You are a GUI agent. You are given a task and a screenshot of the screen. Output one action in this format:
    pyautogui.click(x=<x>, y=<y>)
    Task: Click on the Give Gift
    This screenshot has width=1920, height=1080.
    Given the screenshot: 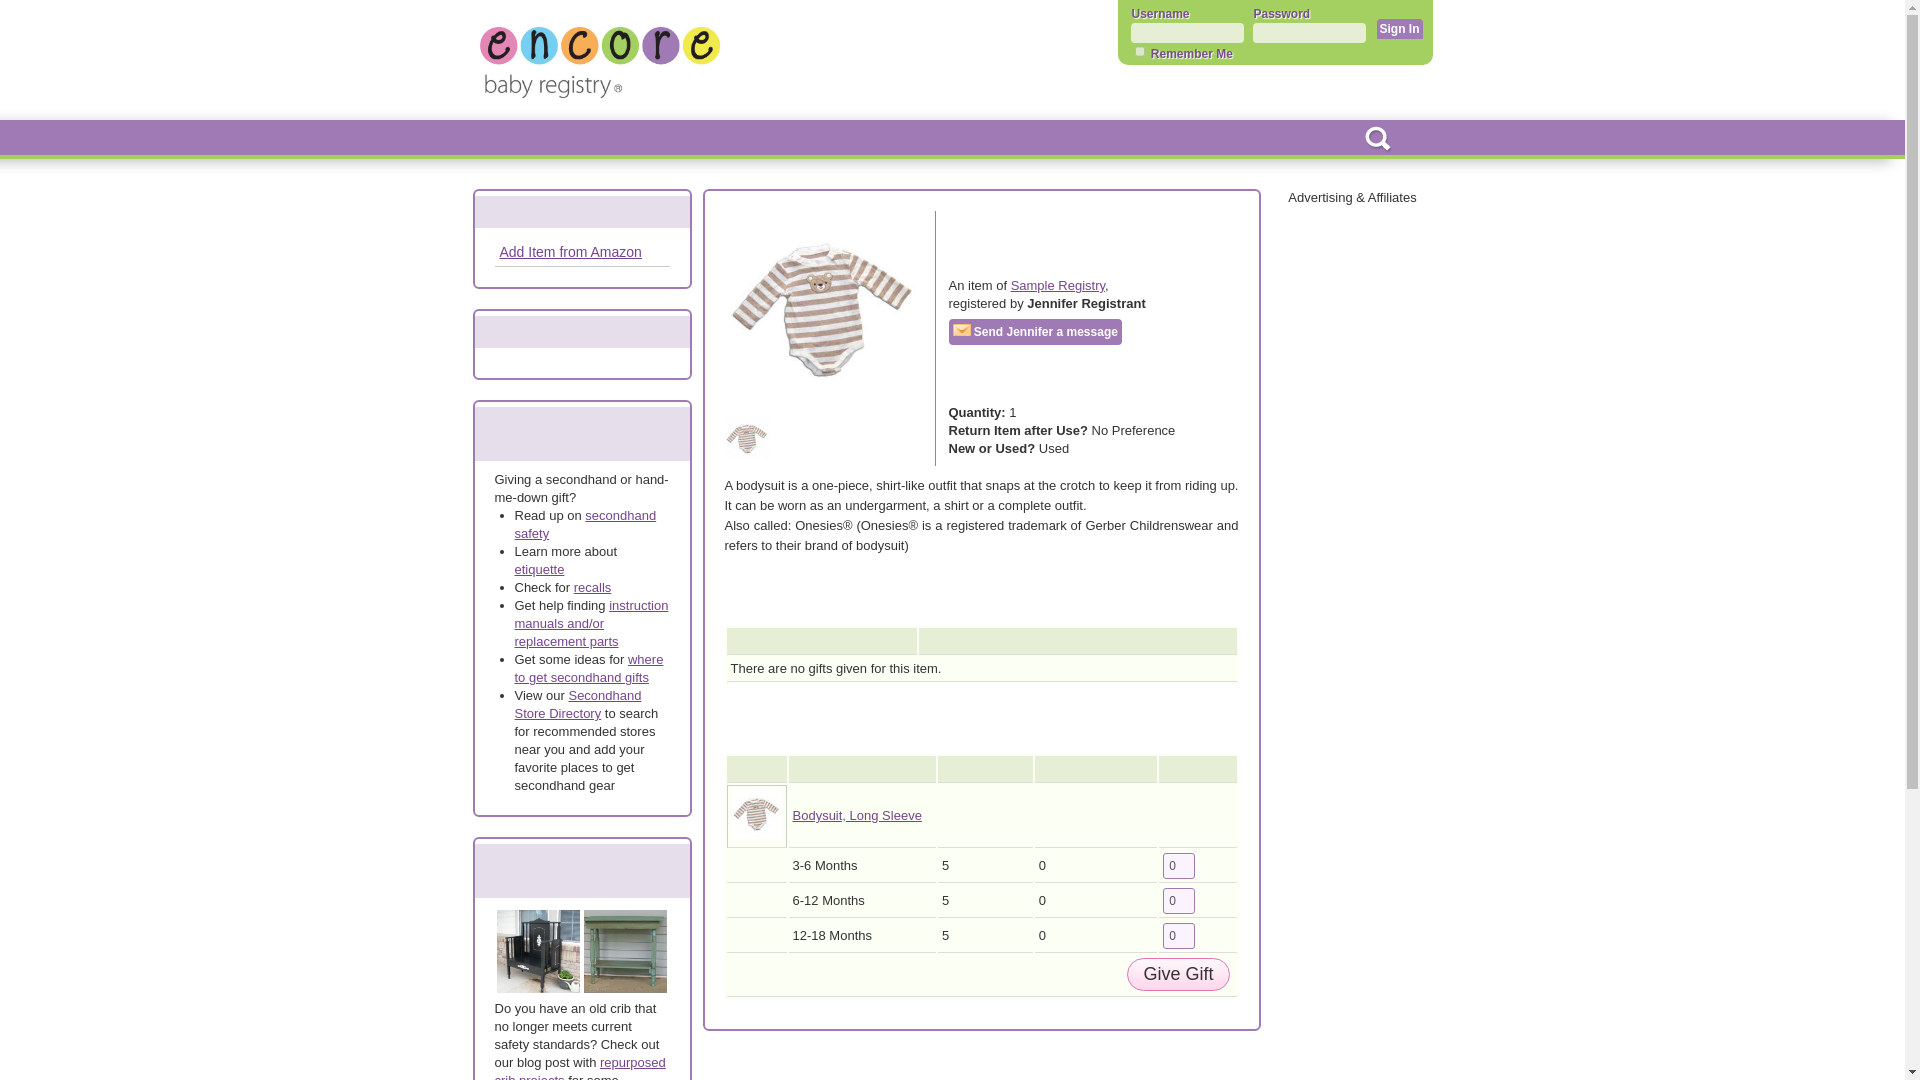 What is the action you would take?
    pyautogui.click(x=1178, y=974)
    